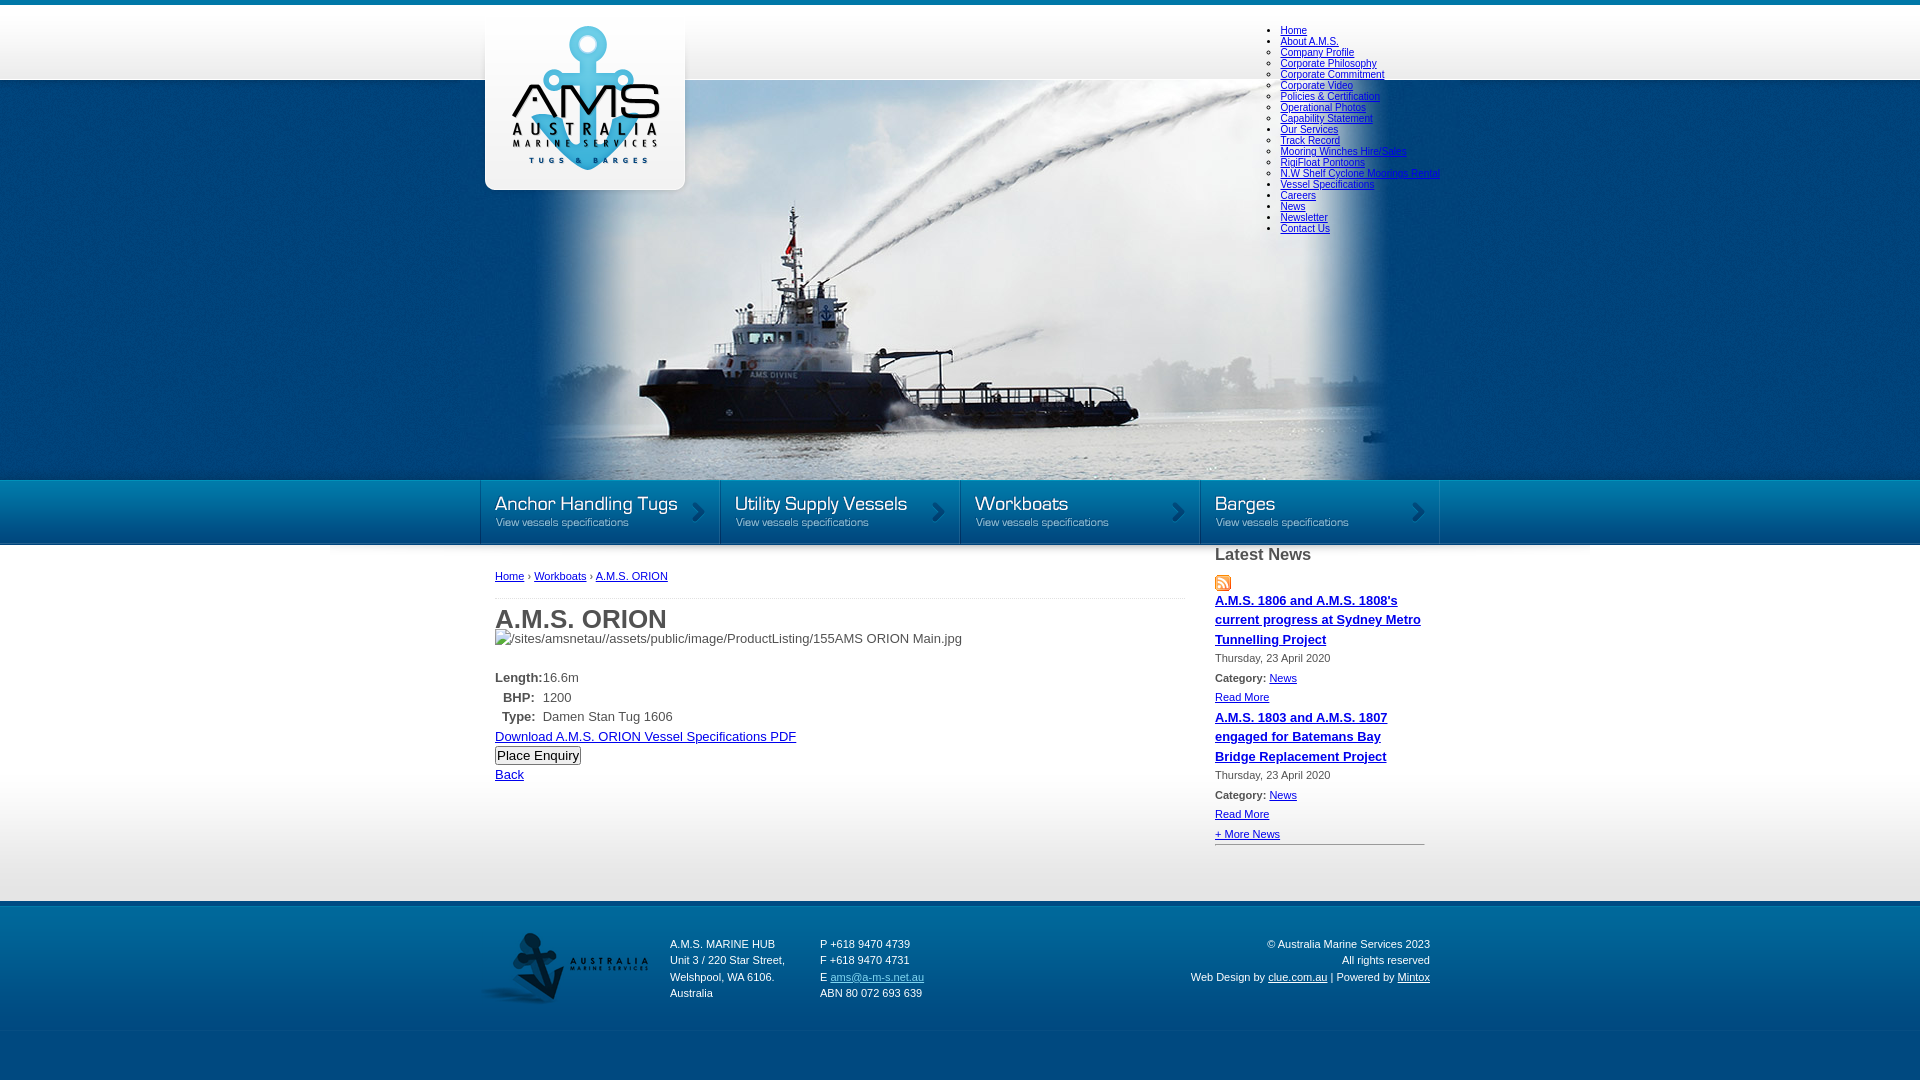  Describe the element at coordinates (1283, 794) in the screenshot. I see `News` at that location.